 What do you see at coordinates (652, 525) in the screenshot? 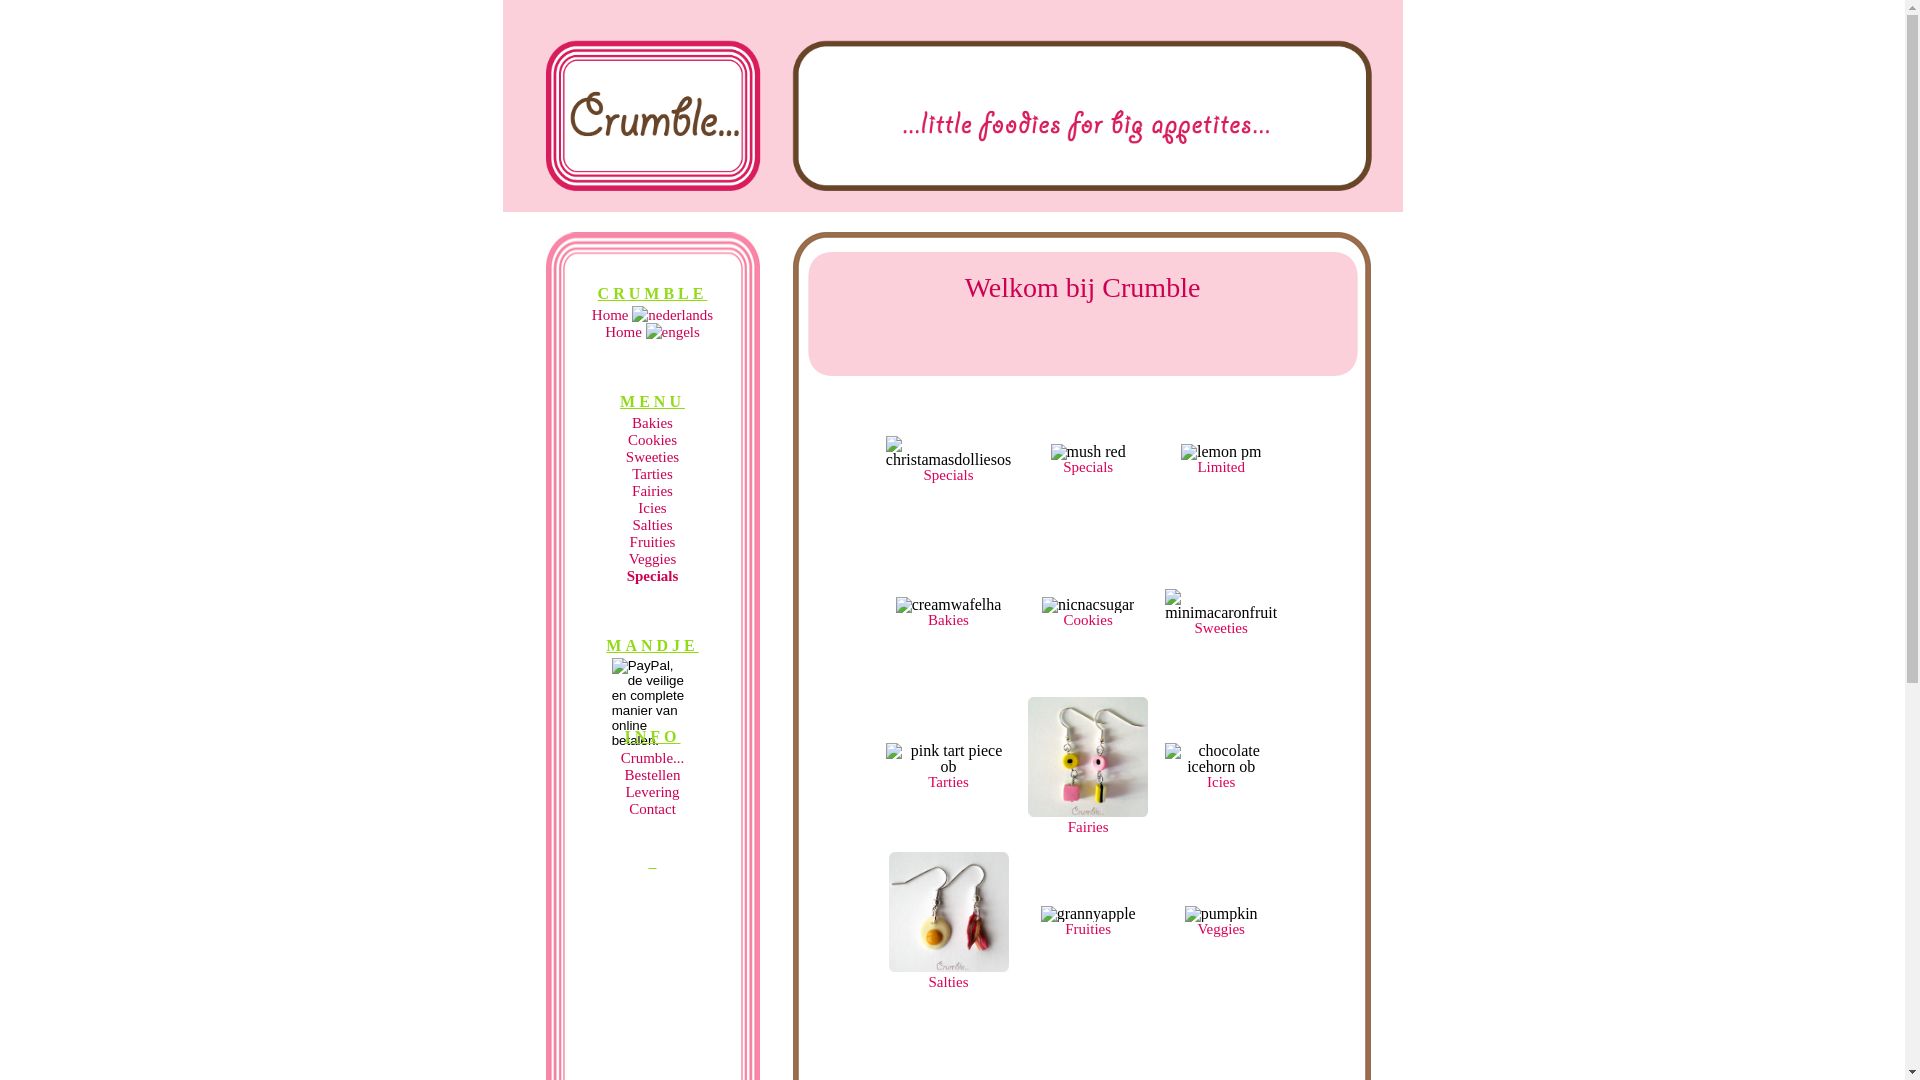
I see `Salties` at bounding box center [652, 525].